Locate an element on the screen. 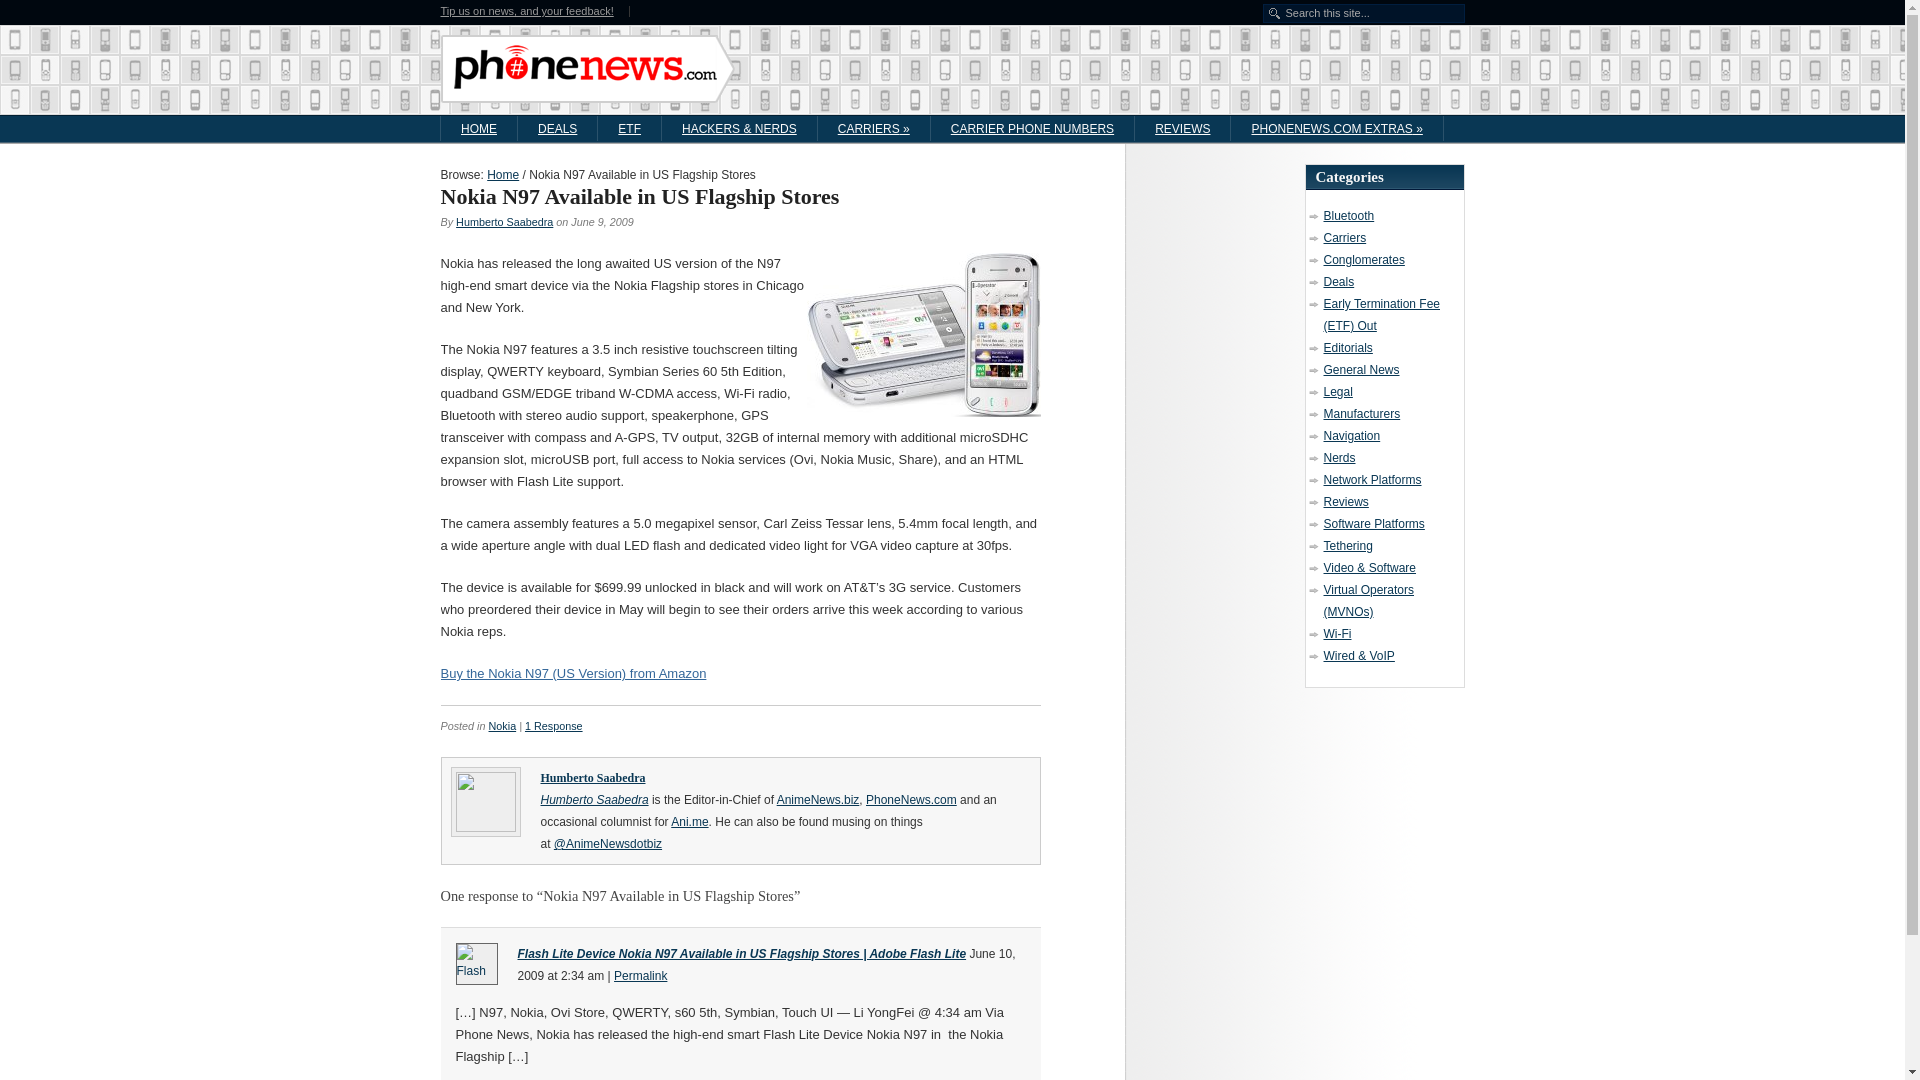  Humberto Saabedra is located at coordinates (504, 222).